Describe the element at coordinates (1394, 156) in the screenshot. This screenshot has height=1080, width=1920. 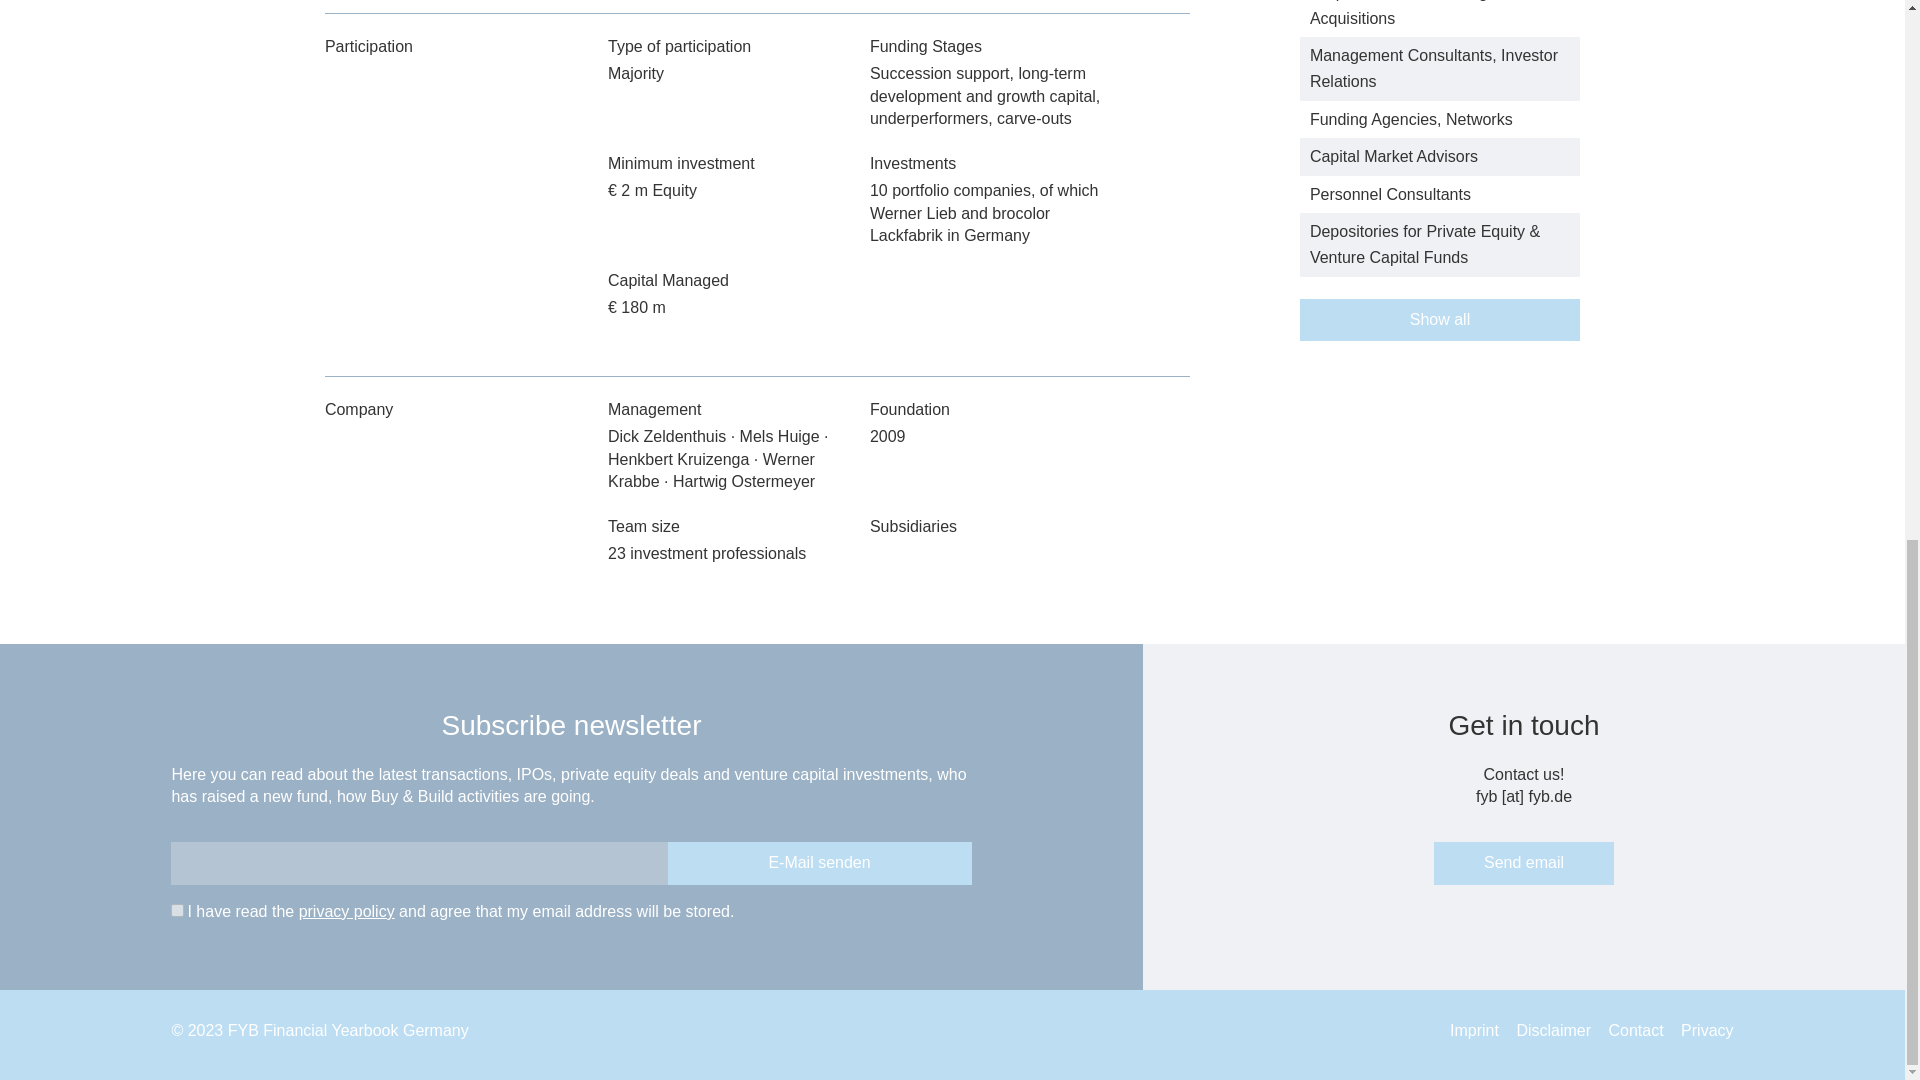
I see `Capital Market Advisors` at that location.